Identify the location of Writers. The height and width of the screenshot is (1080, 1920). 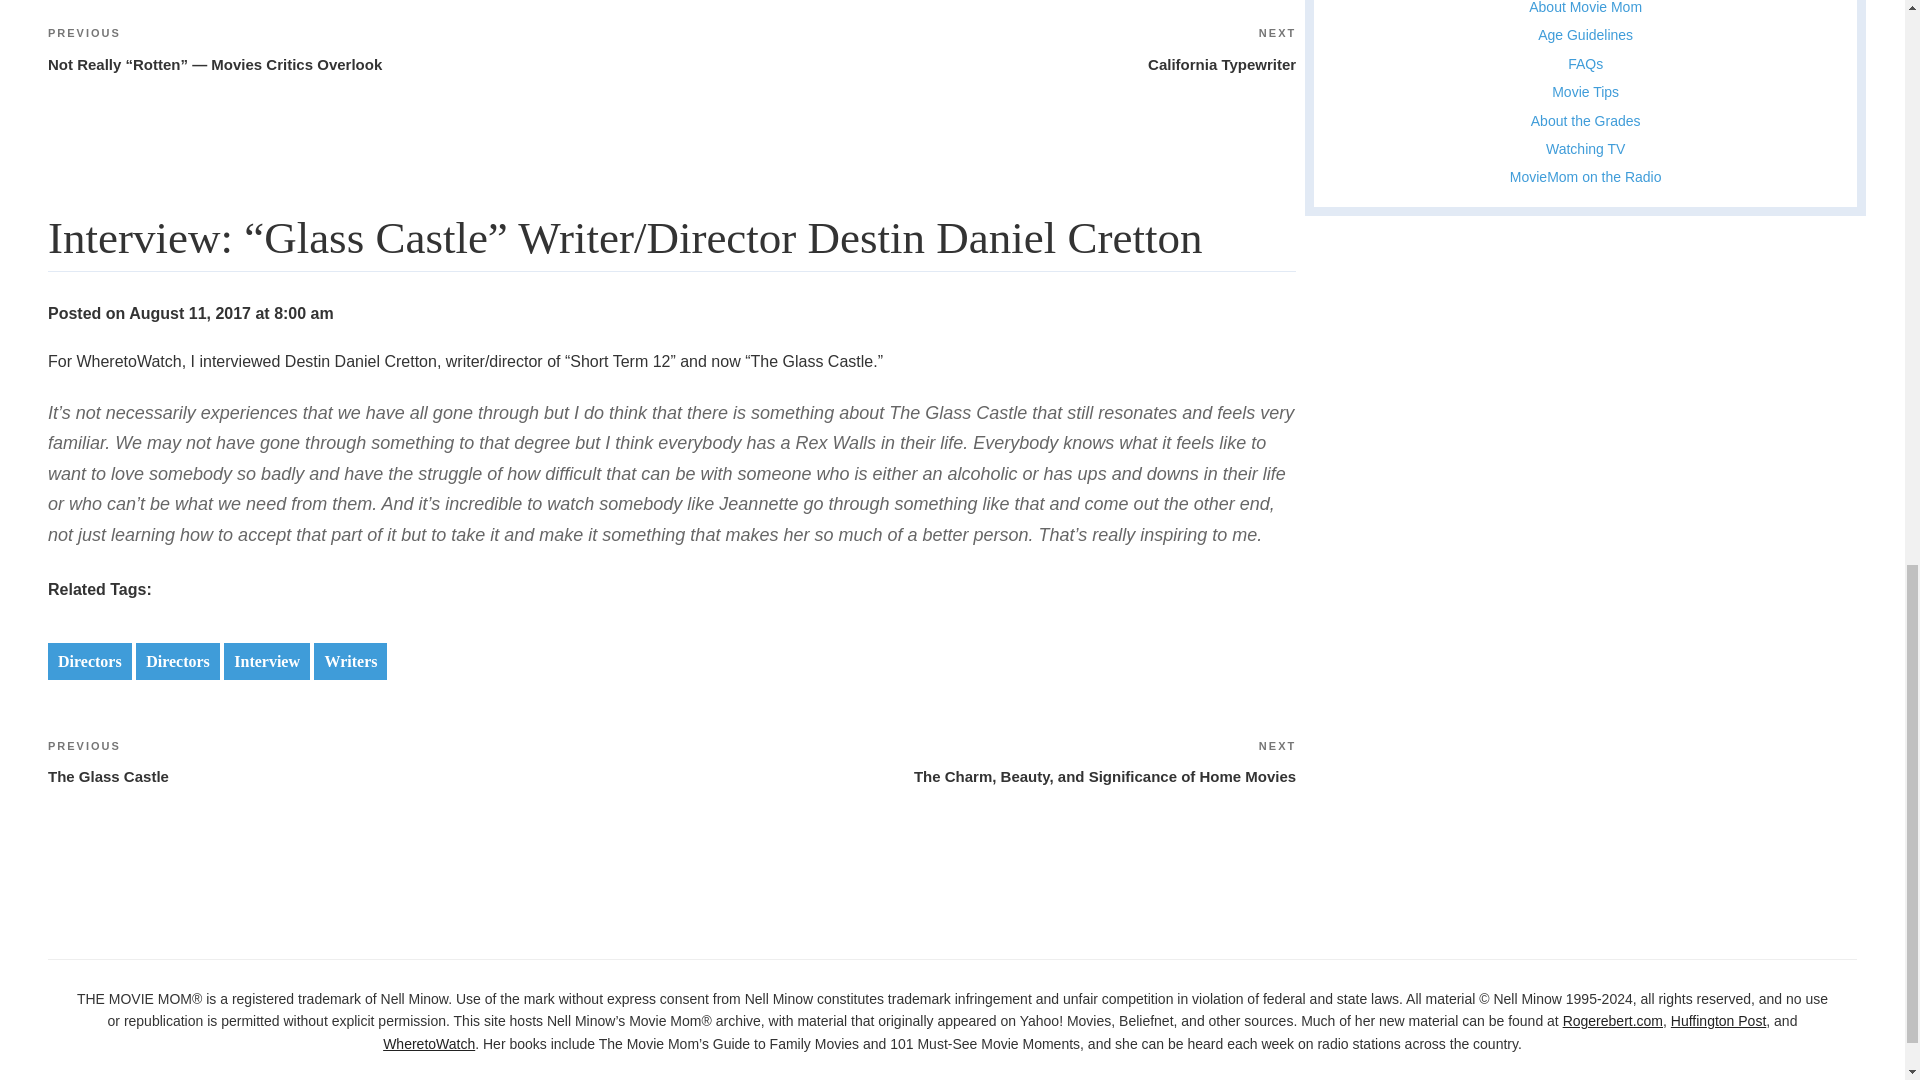
(350, 661).